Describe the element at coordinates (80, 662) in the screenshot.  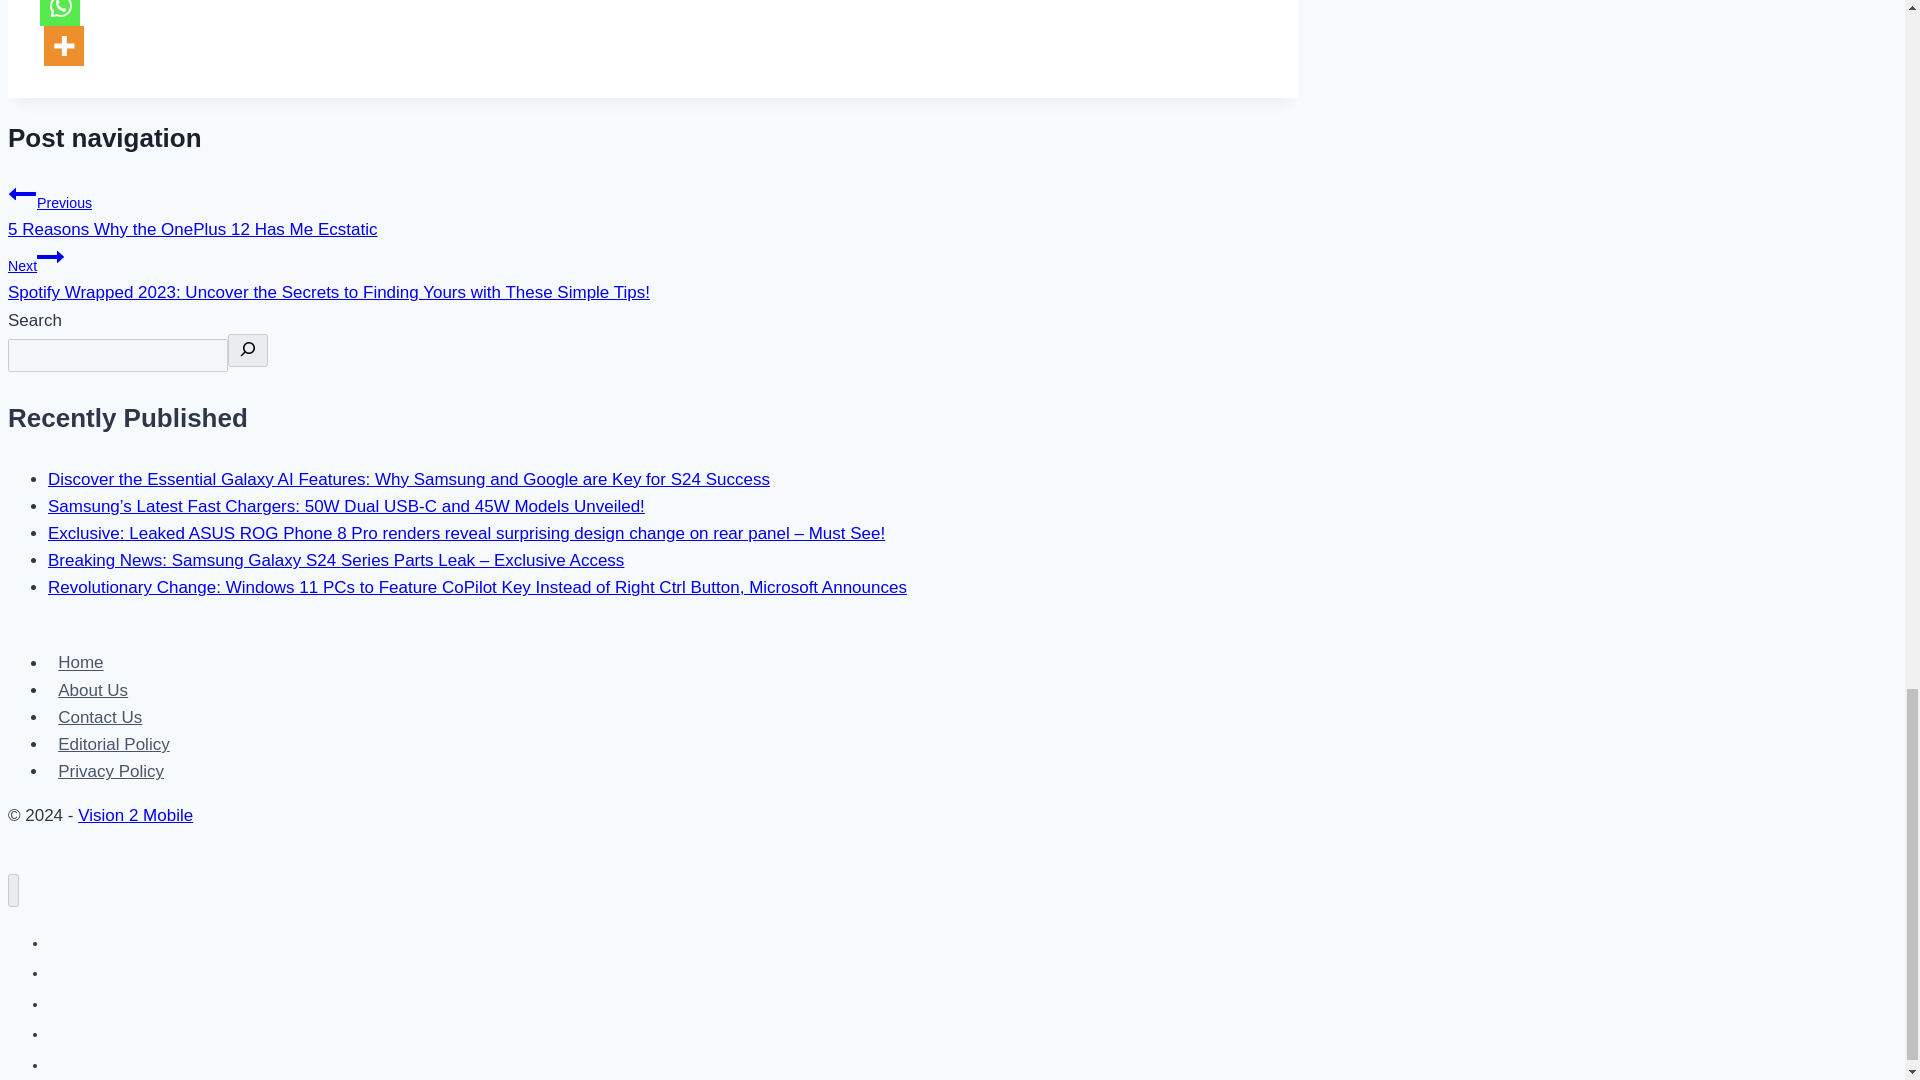
I see `Home` at that location.